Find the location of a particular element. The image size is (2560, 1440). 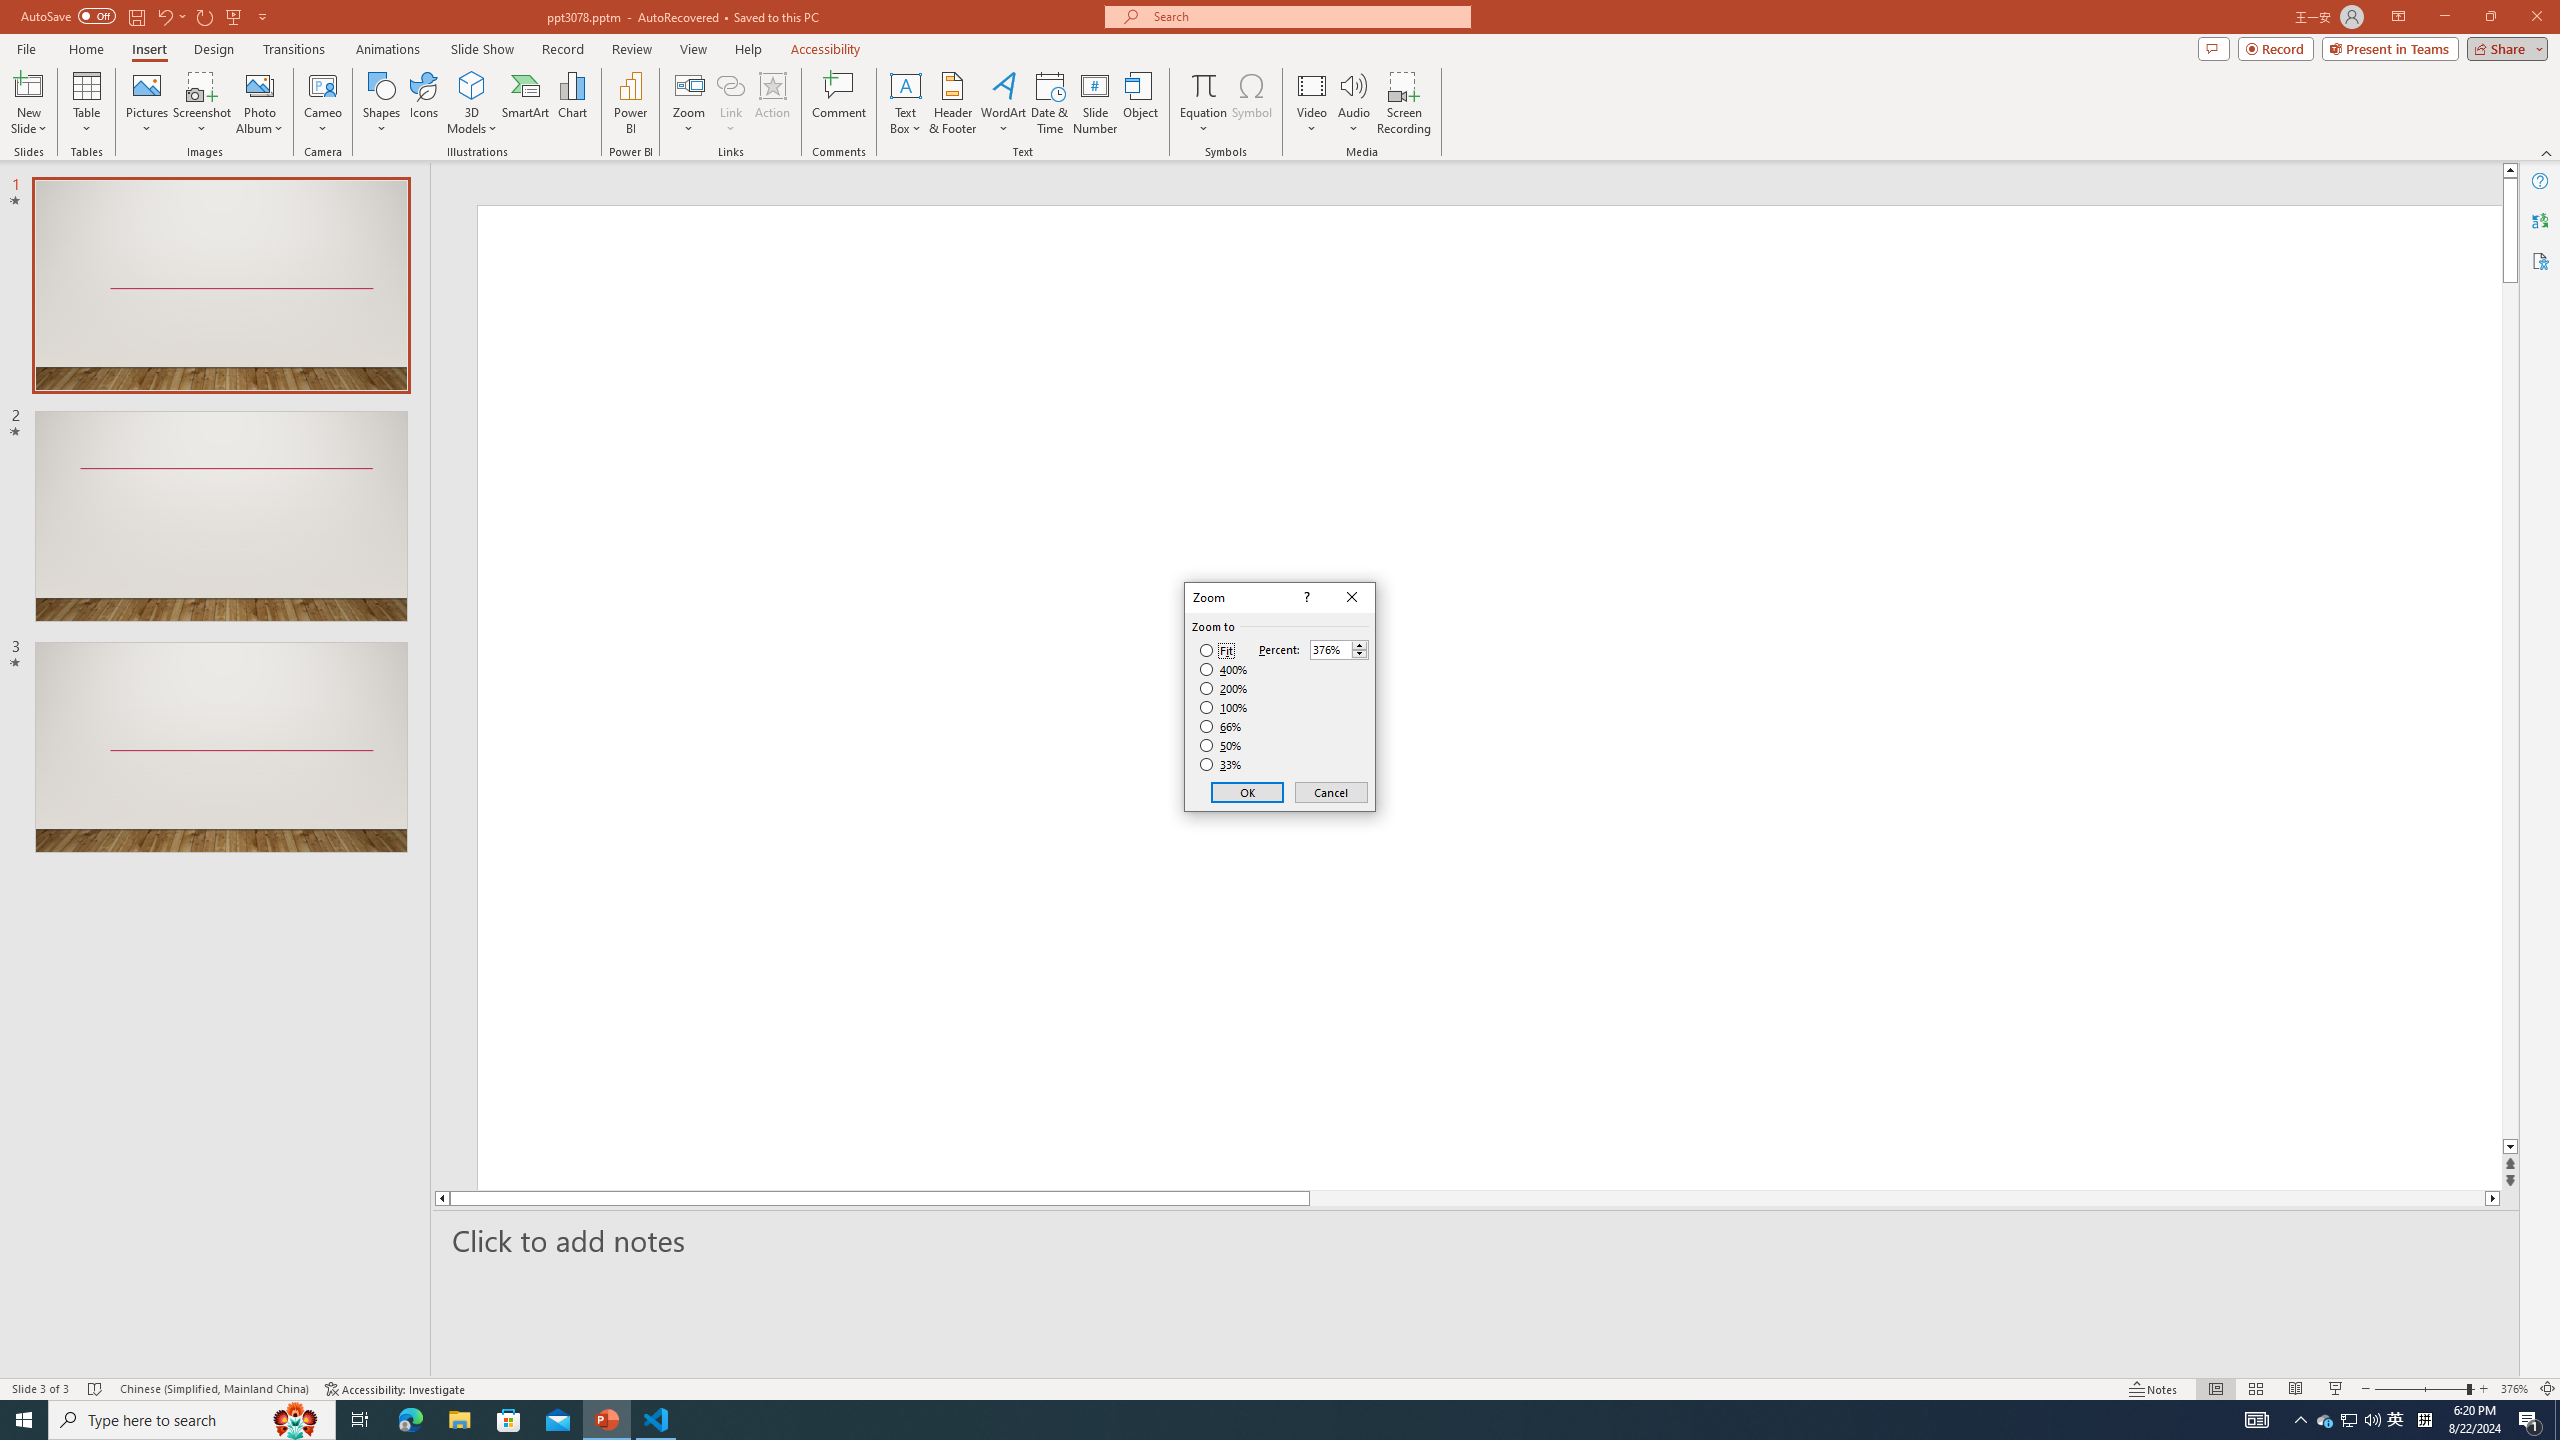

Equation is located at coordinates (1202, 103).